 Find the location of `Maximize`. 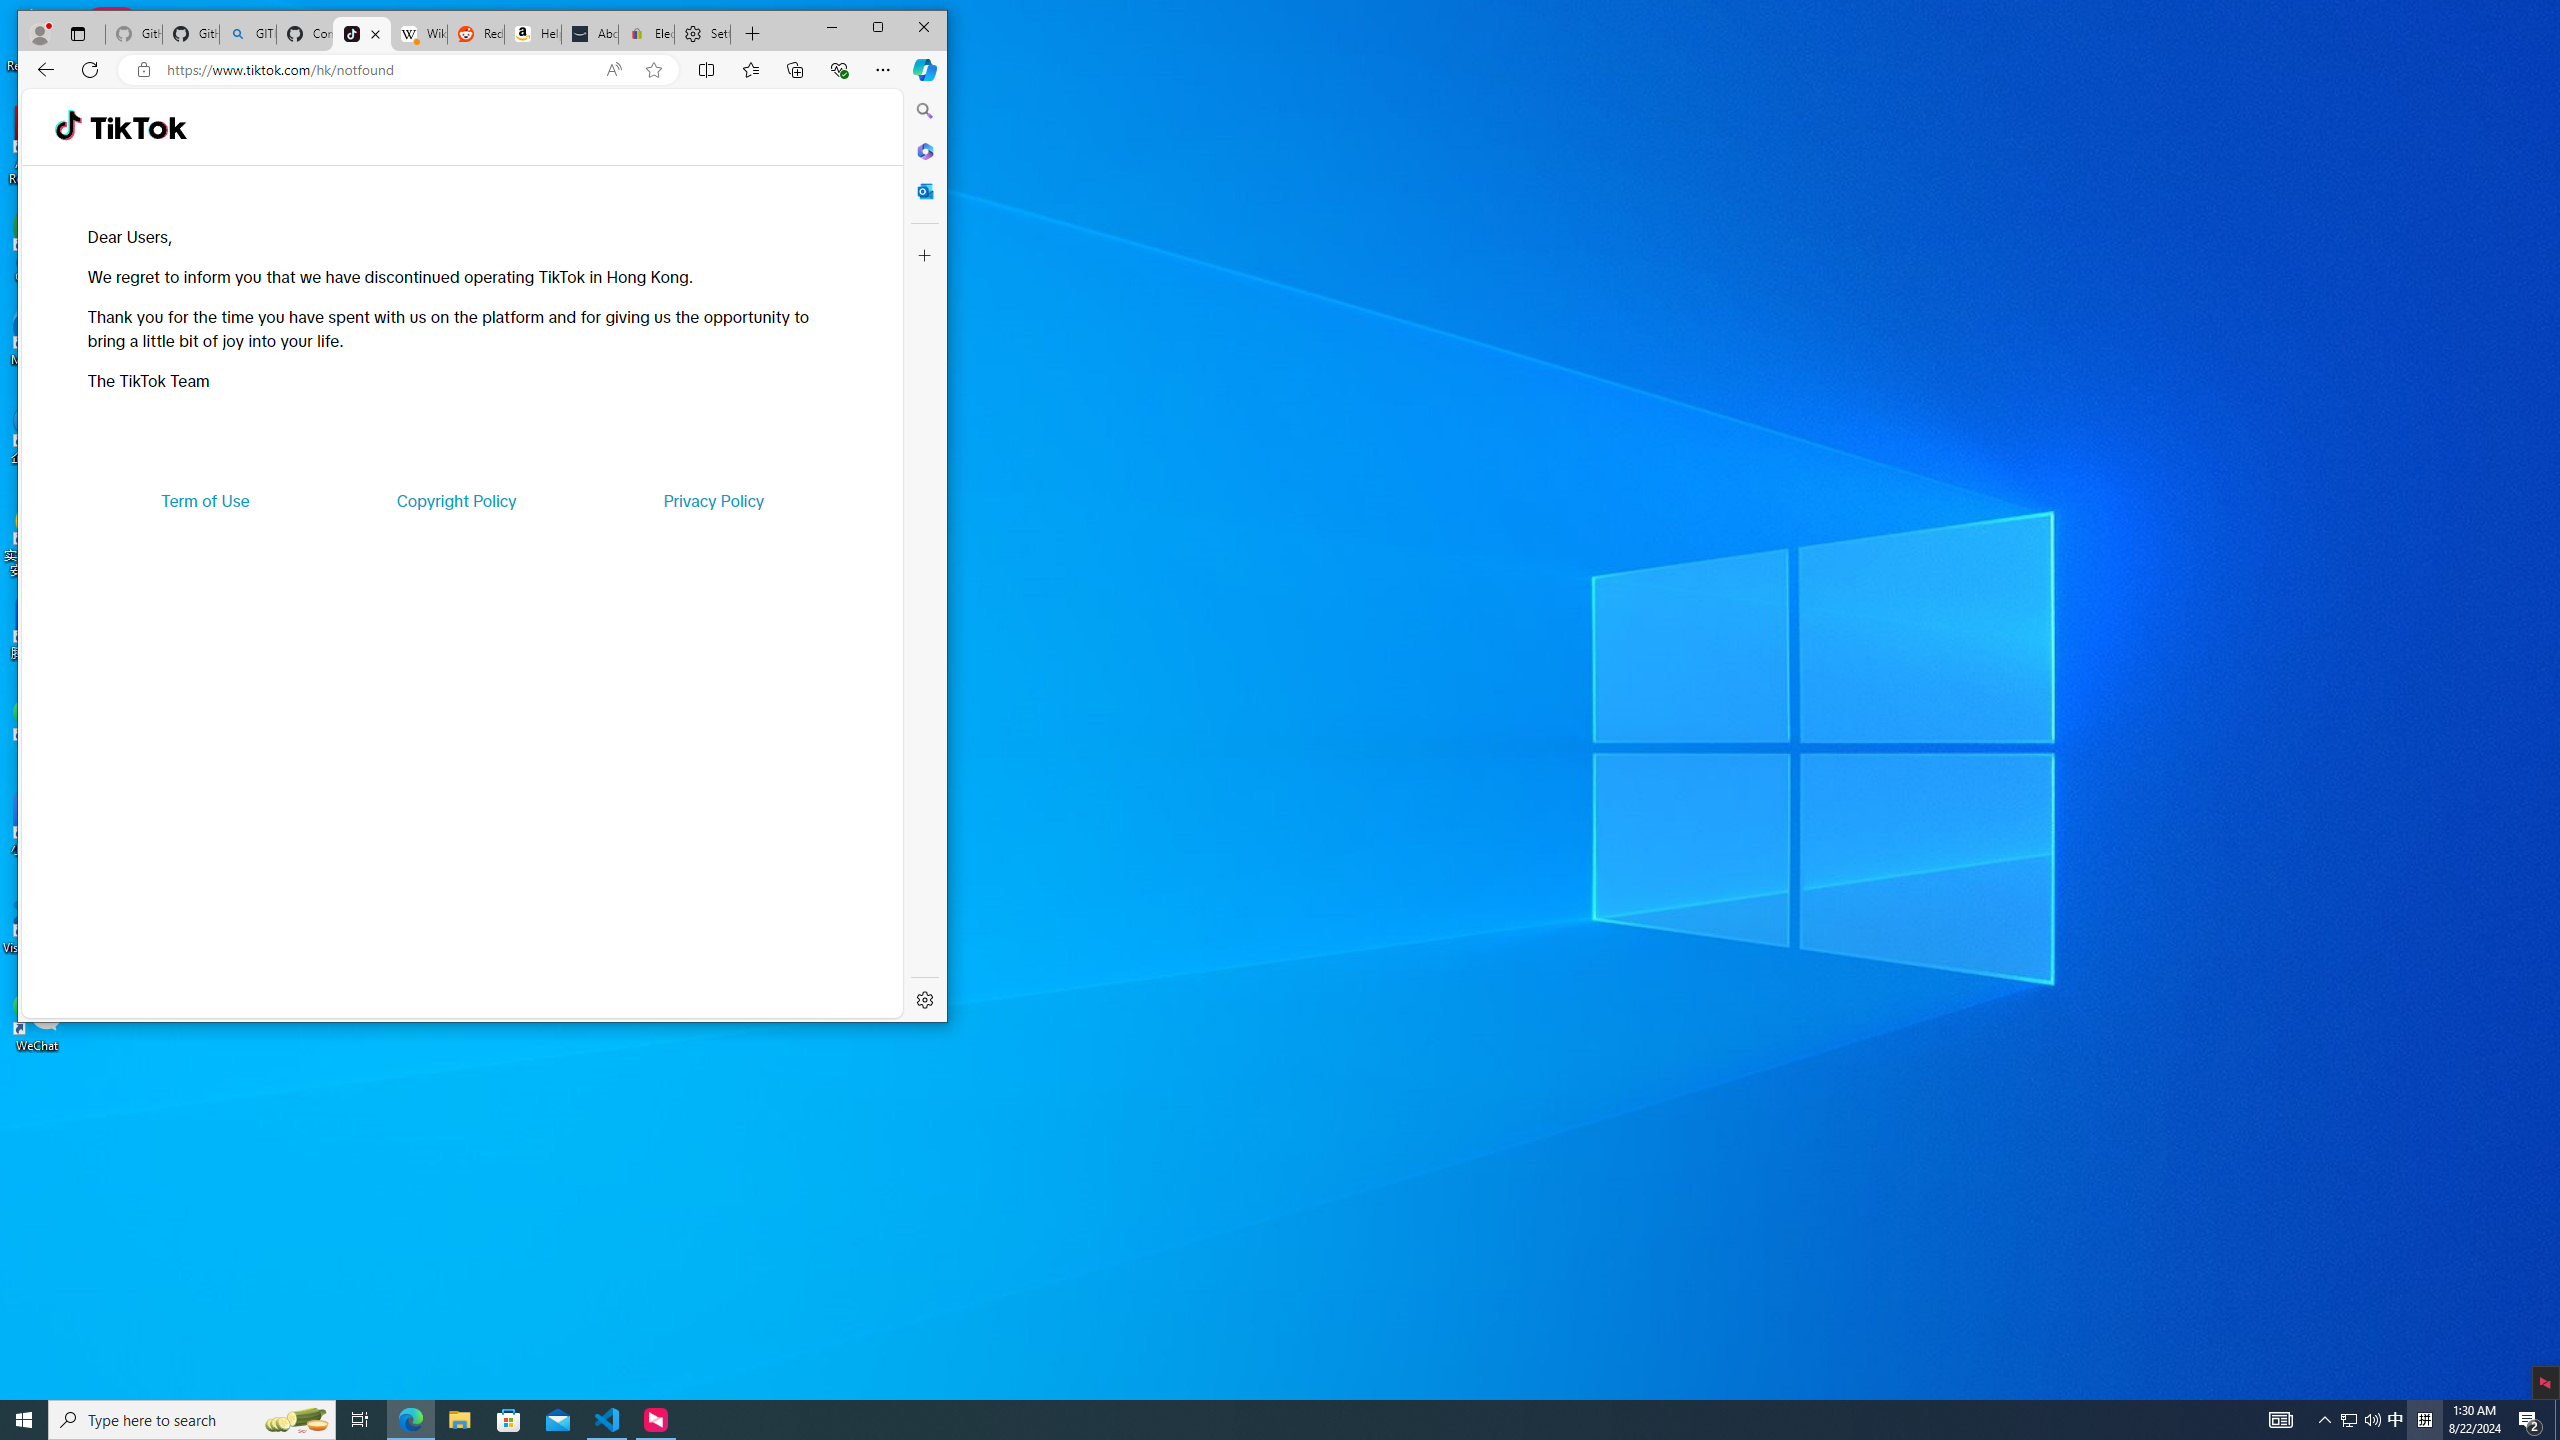

Maximize is located at coordinates (878, 28).